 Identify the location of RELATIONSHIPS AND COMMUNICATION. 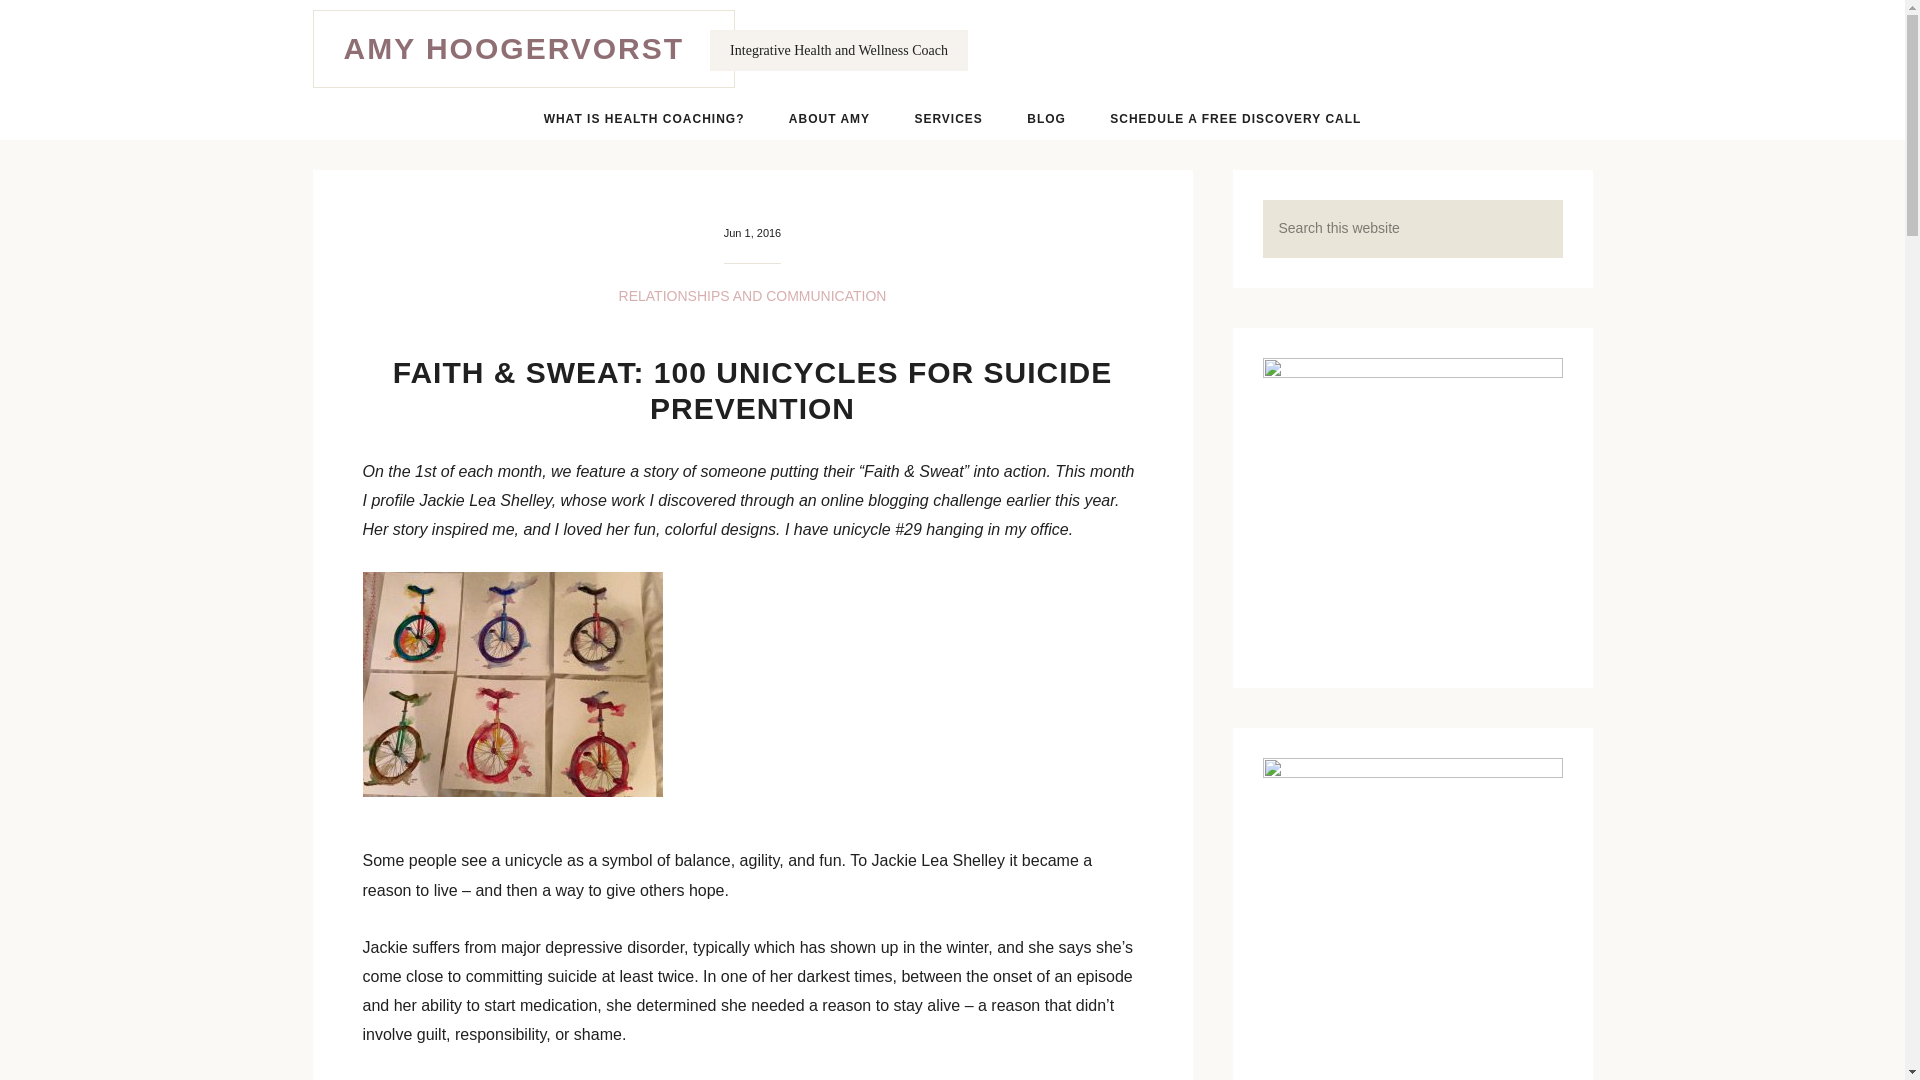
(752, 296).